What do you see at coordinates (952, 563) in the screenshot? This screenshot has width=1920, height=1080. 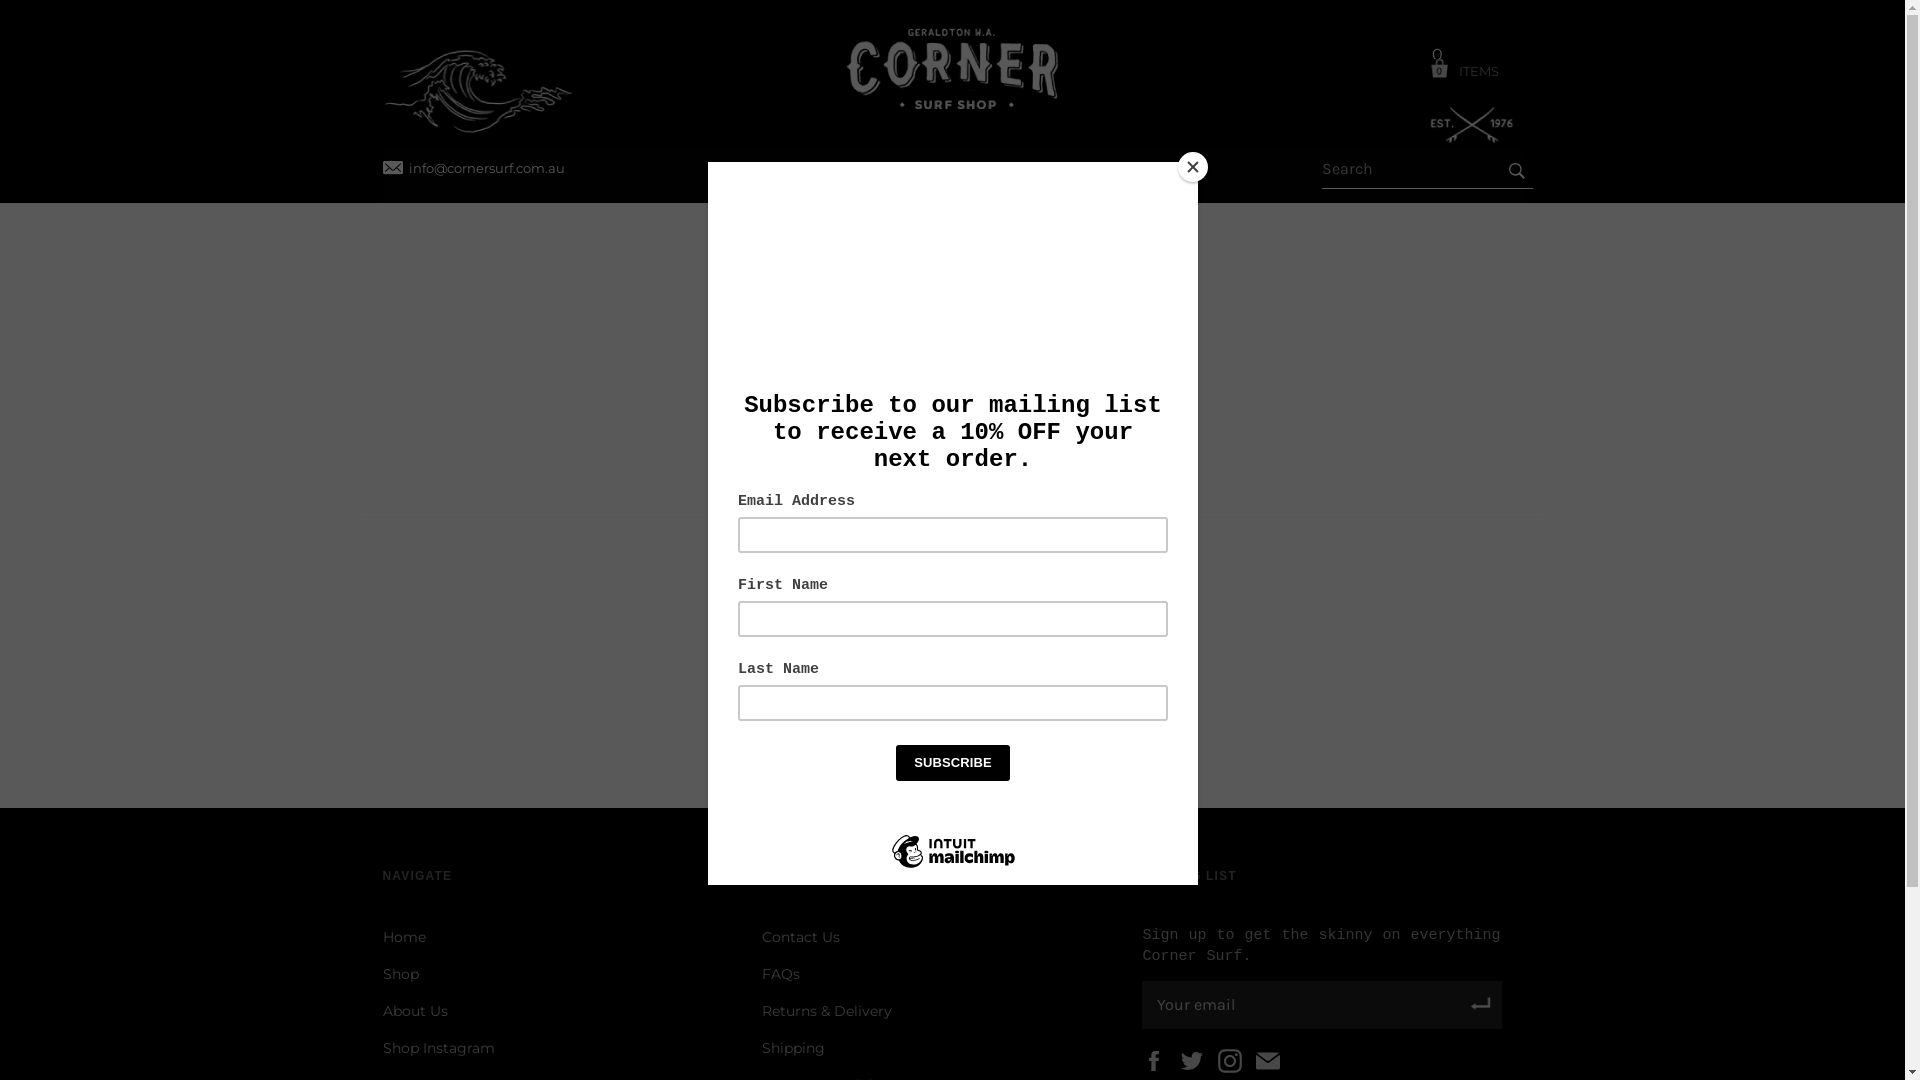 I see `CONTINUE SHOPPING` at bounding box center [952, 563].